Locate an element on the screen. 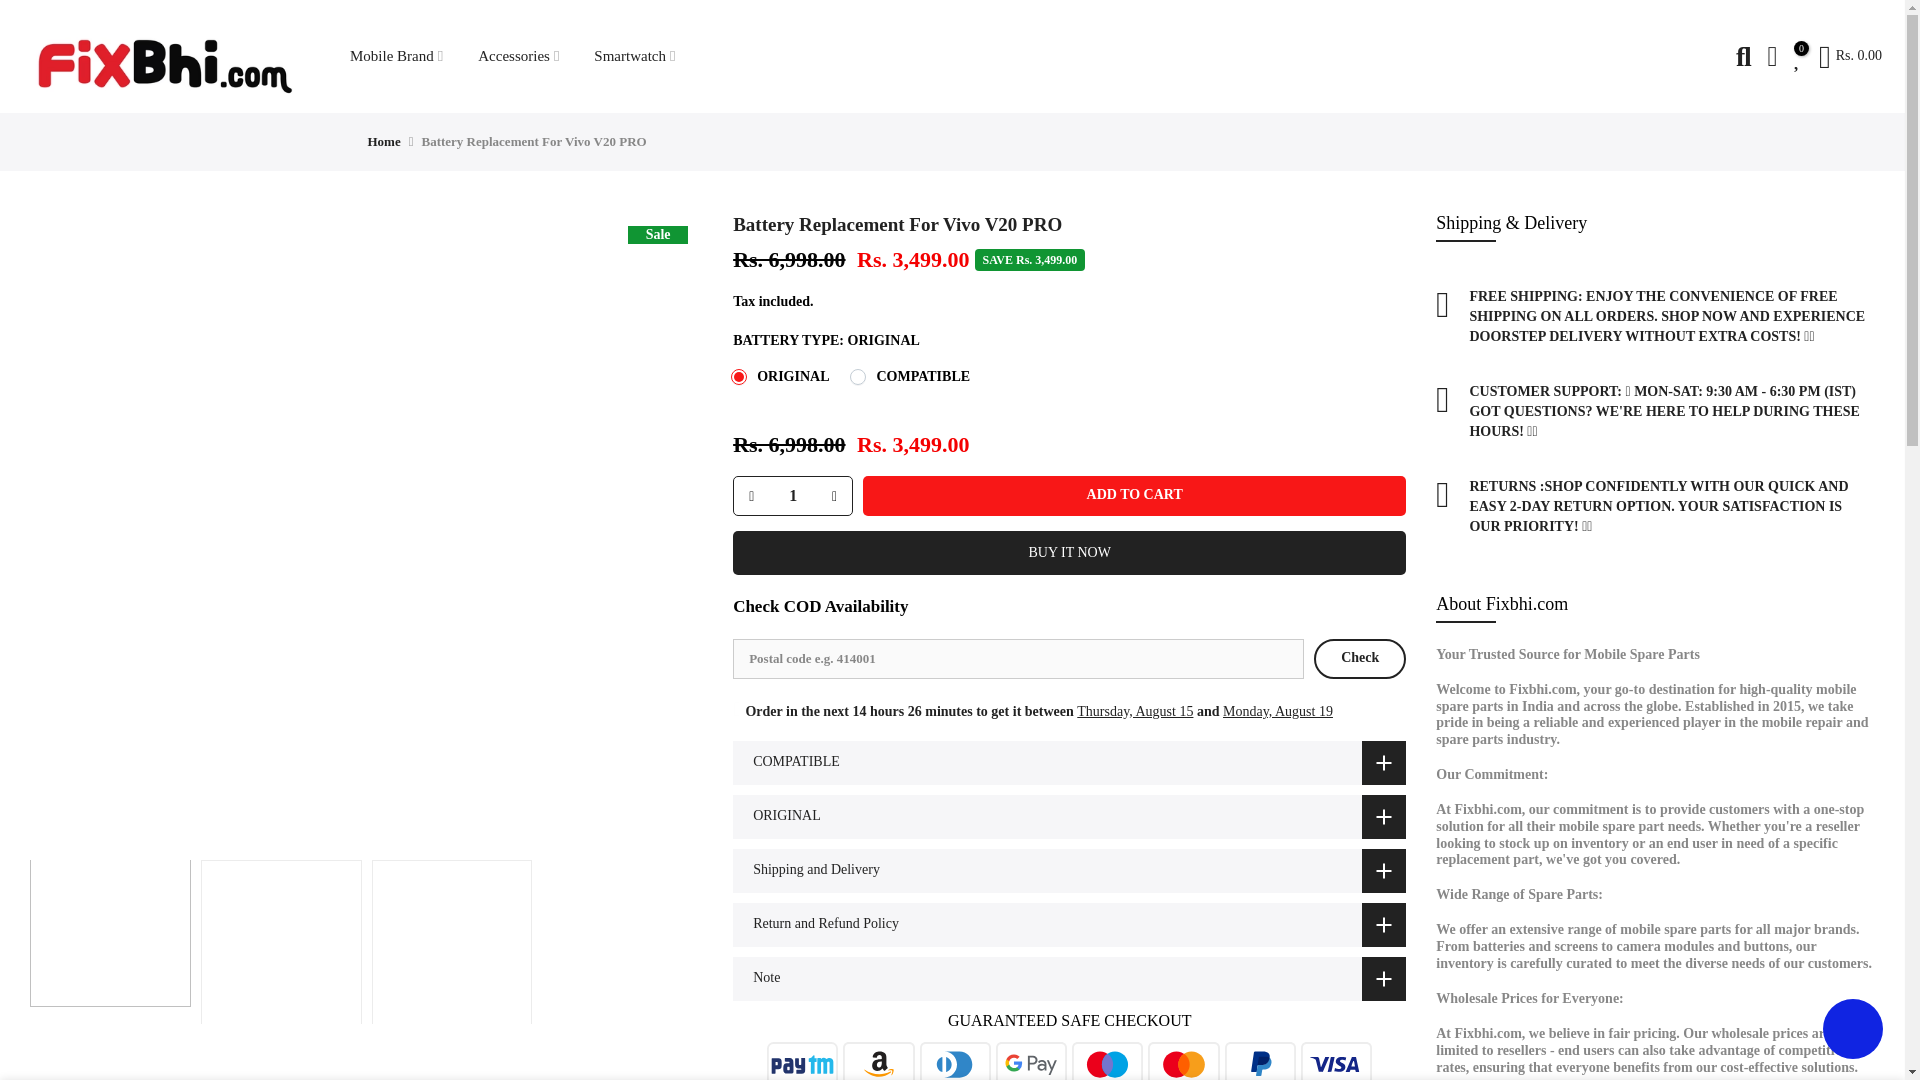 The image size is (1920, 1080). Accessories is located at coordinates (518, 56).